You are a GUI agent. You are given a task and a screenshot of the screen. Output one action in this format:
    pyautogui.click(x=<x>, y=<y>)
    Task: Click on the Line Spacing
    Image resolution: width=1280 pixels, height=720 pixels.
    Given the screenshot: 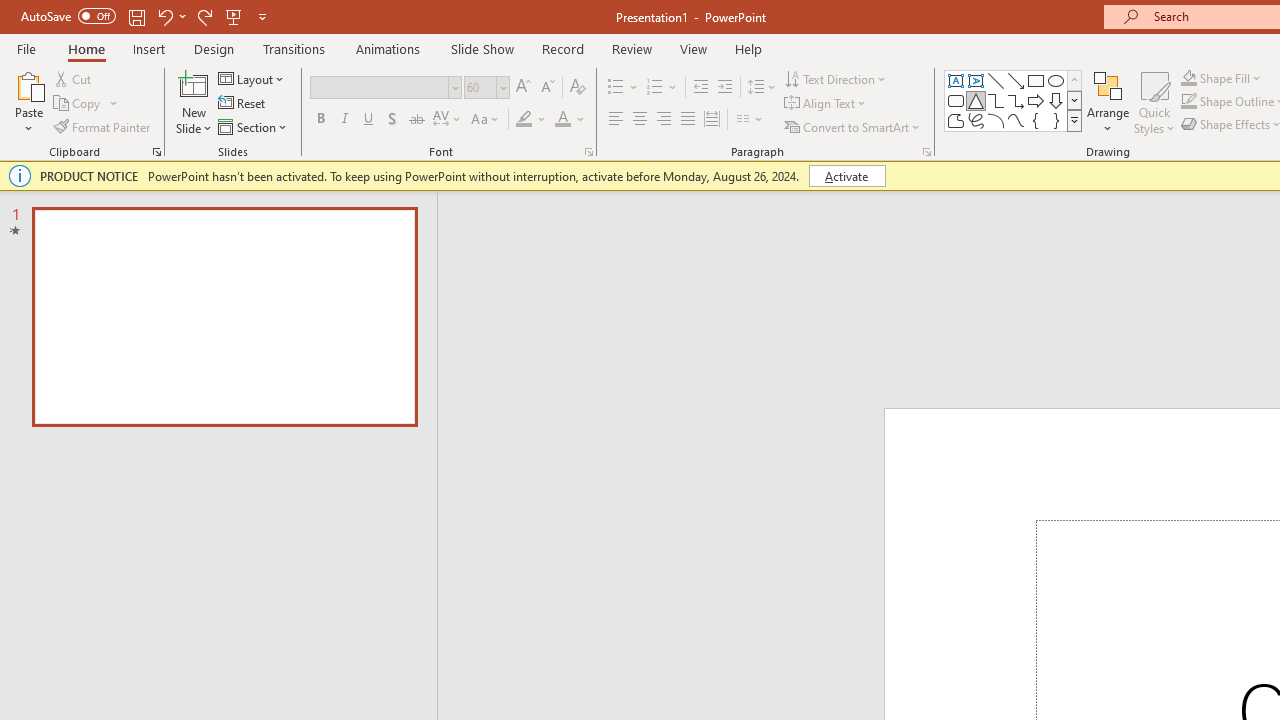 What is the action you would take?
    pyautogui.click(x=762, y=88)
    